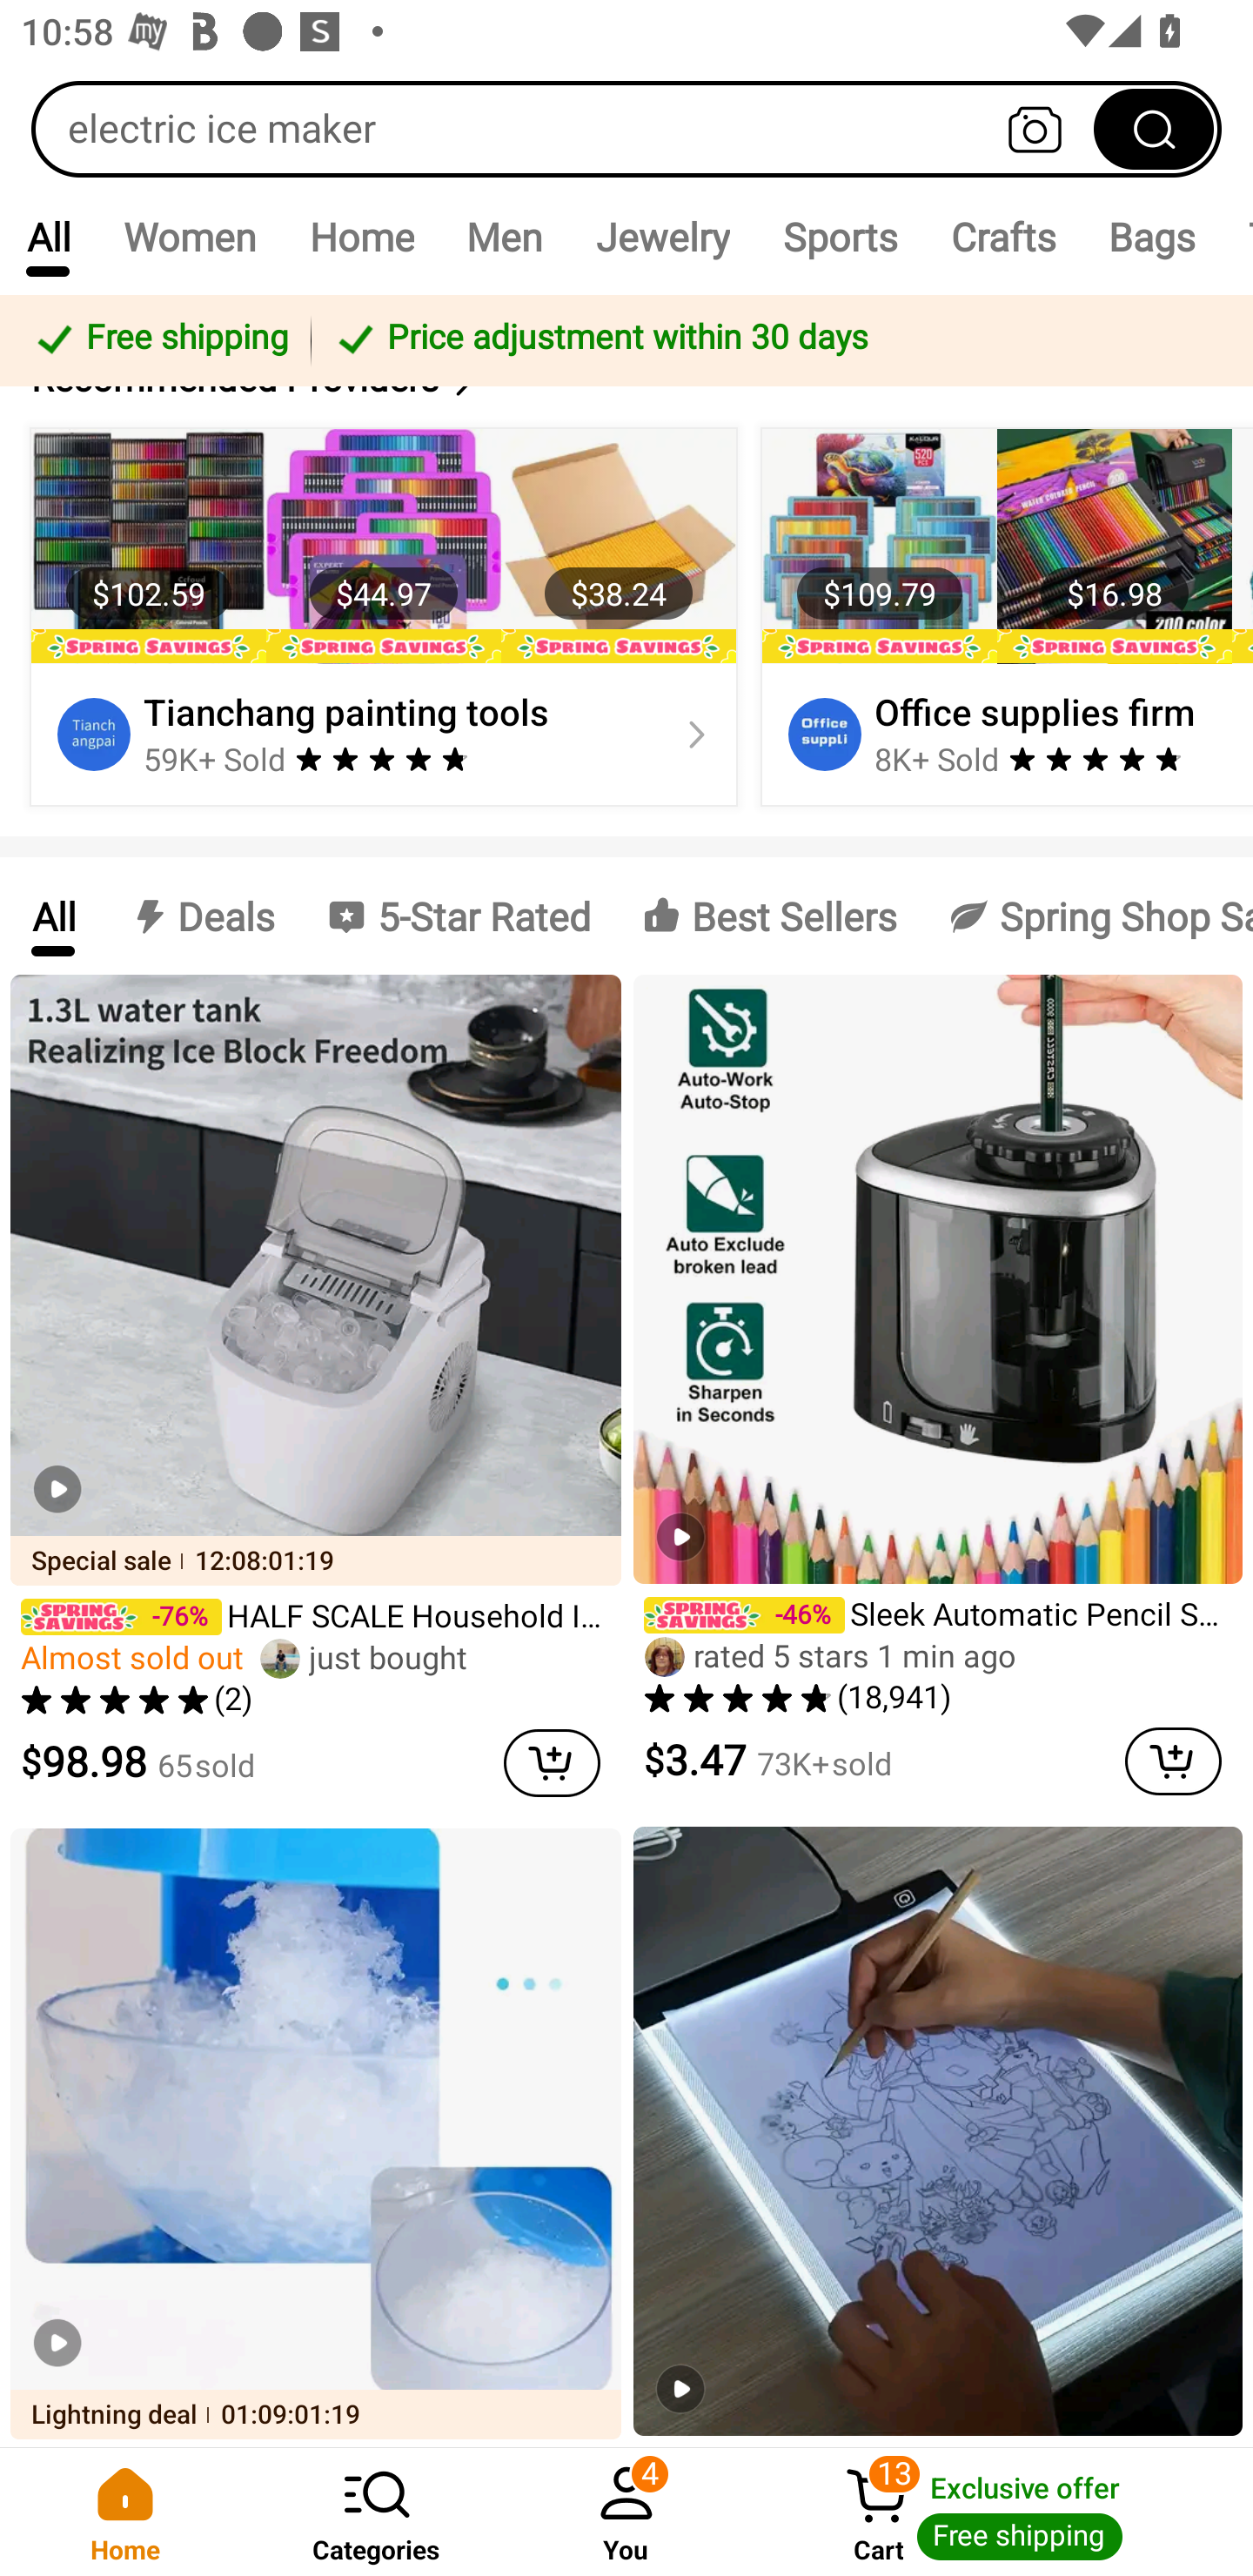 The height and width of the screenshot is (2576, 1253). Describe the element at coordinates (1003, 237) in the screenshot. I see `Crafts` at that location.